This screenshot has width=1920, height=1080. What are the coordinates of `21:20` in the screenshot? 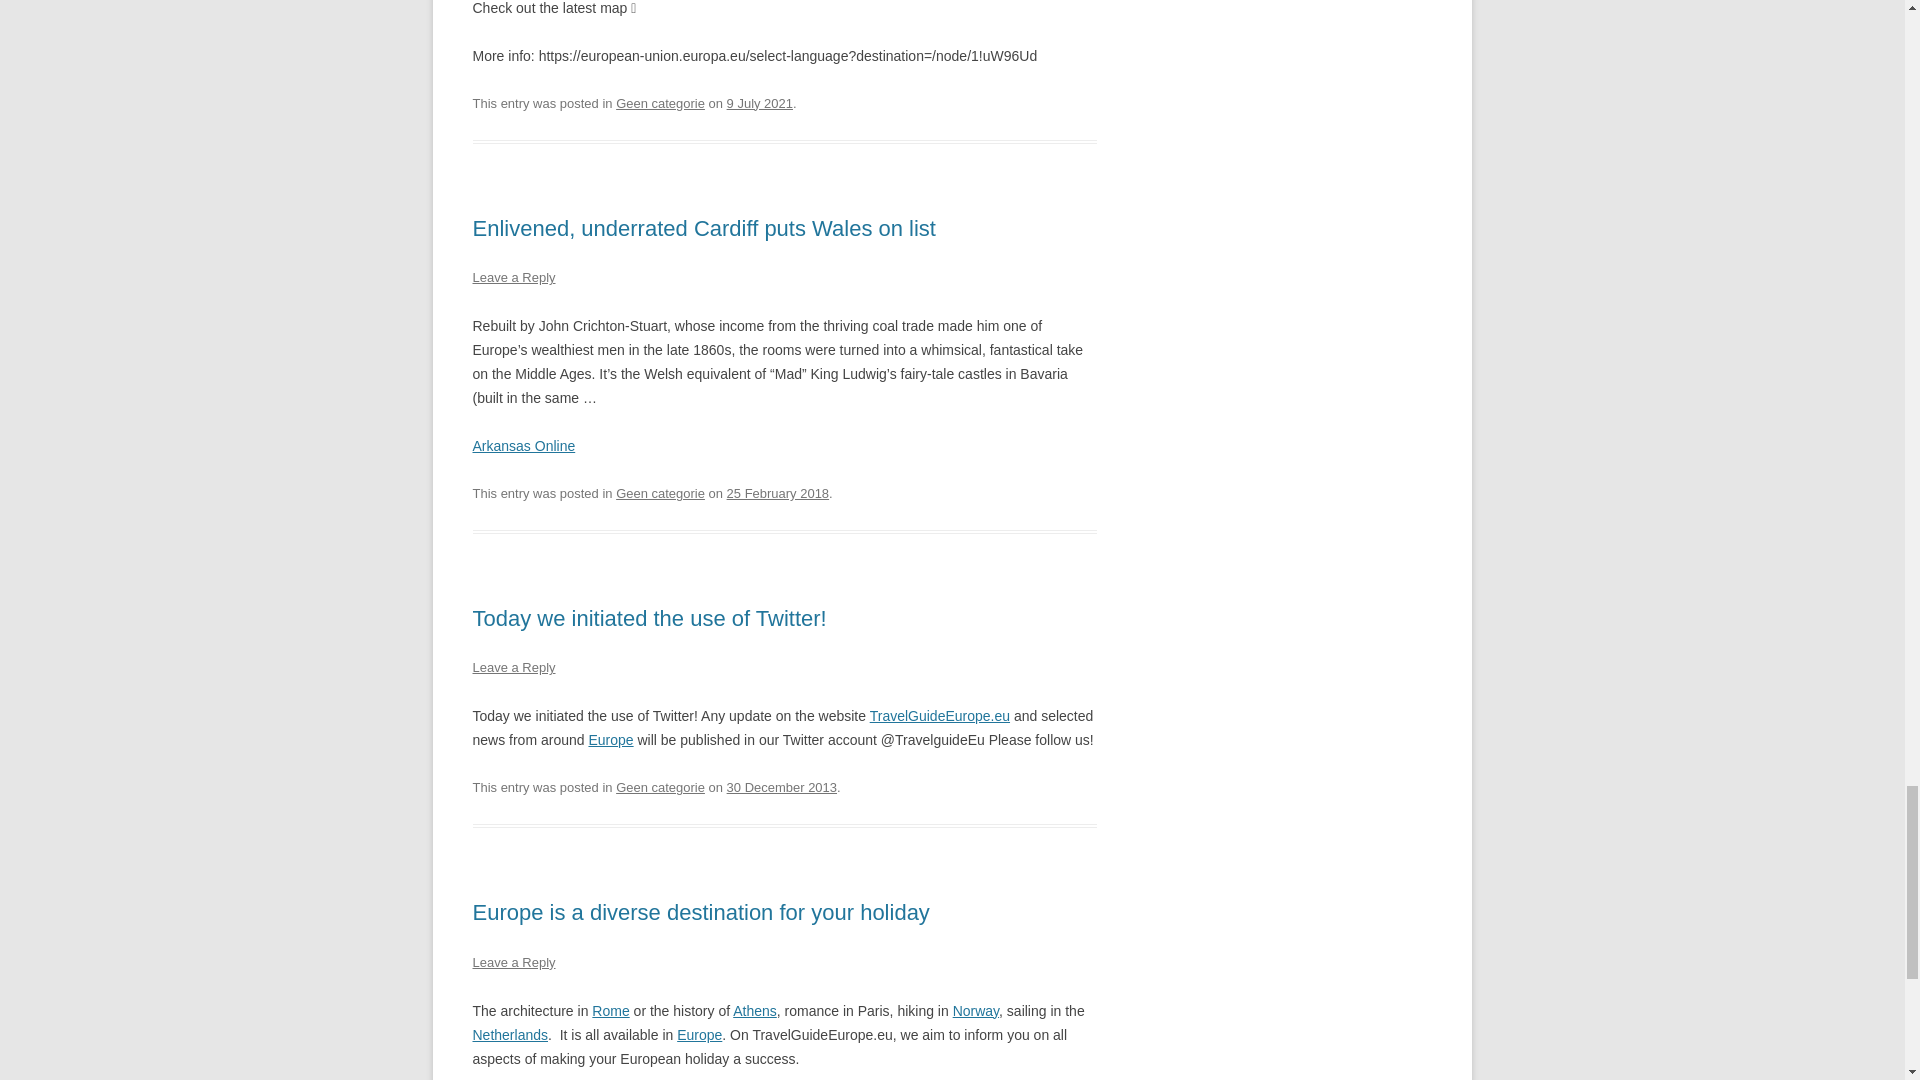 It's located at (778, 494).